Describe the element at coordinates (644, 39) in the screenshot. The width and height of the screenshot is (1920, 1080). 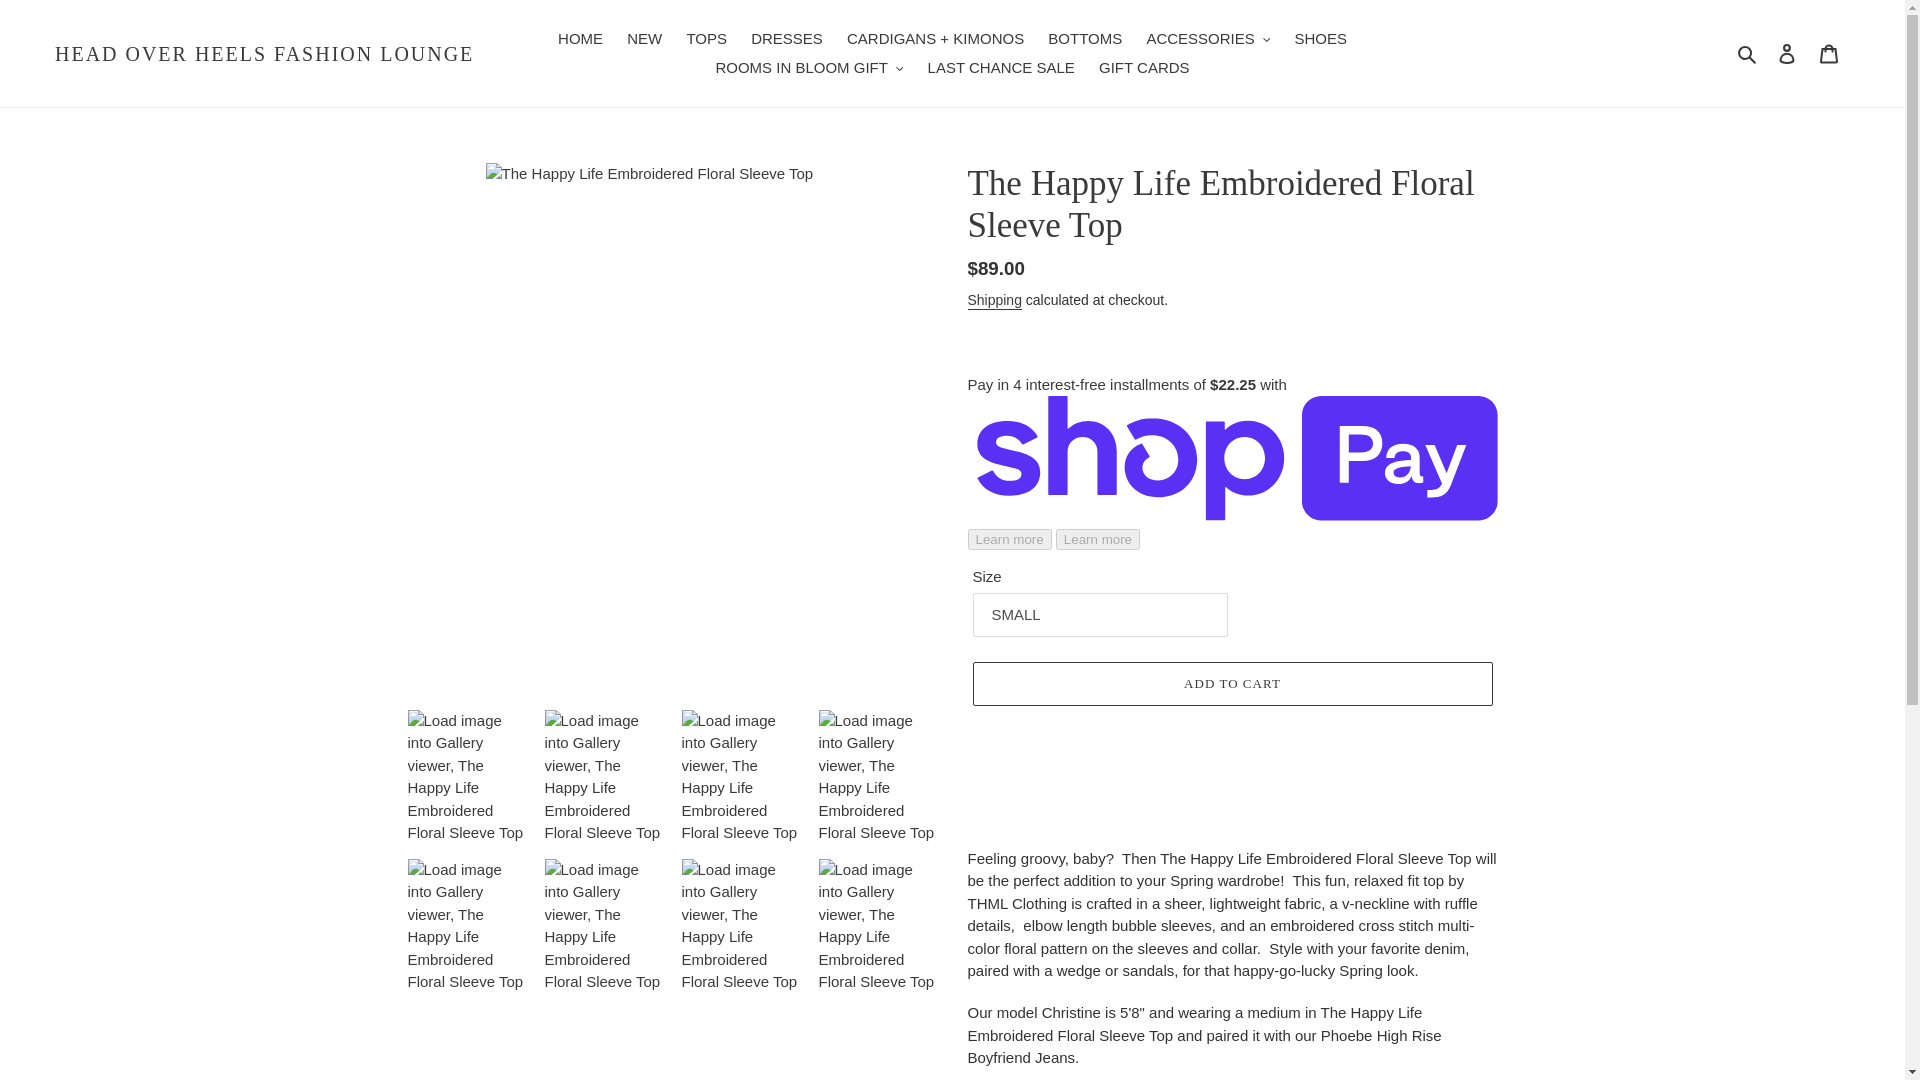
I see `NEW` at that location.